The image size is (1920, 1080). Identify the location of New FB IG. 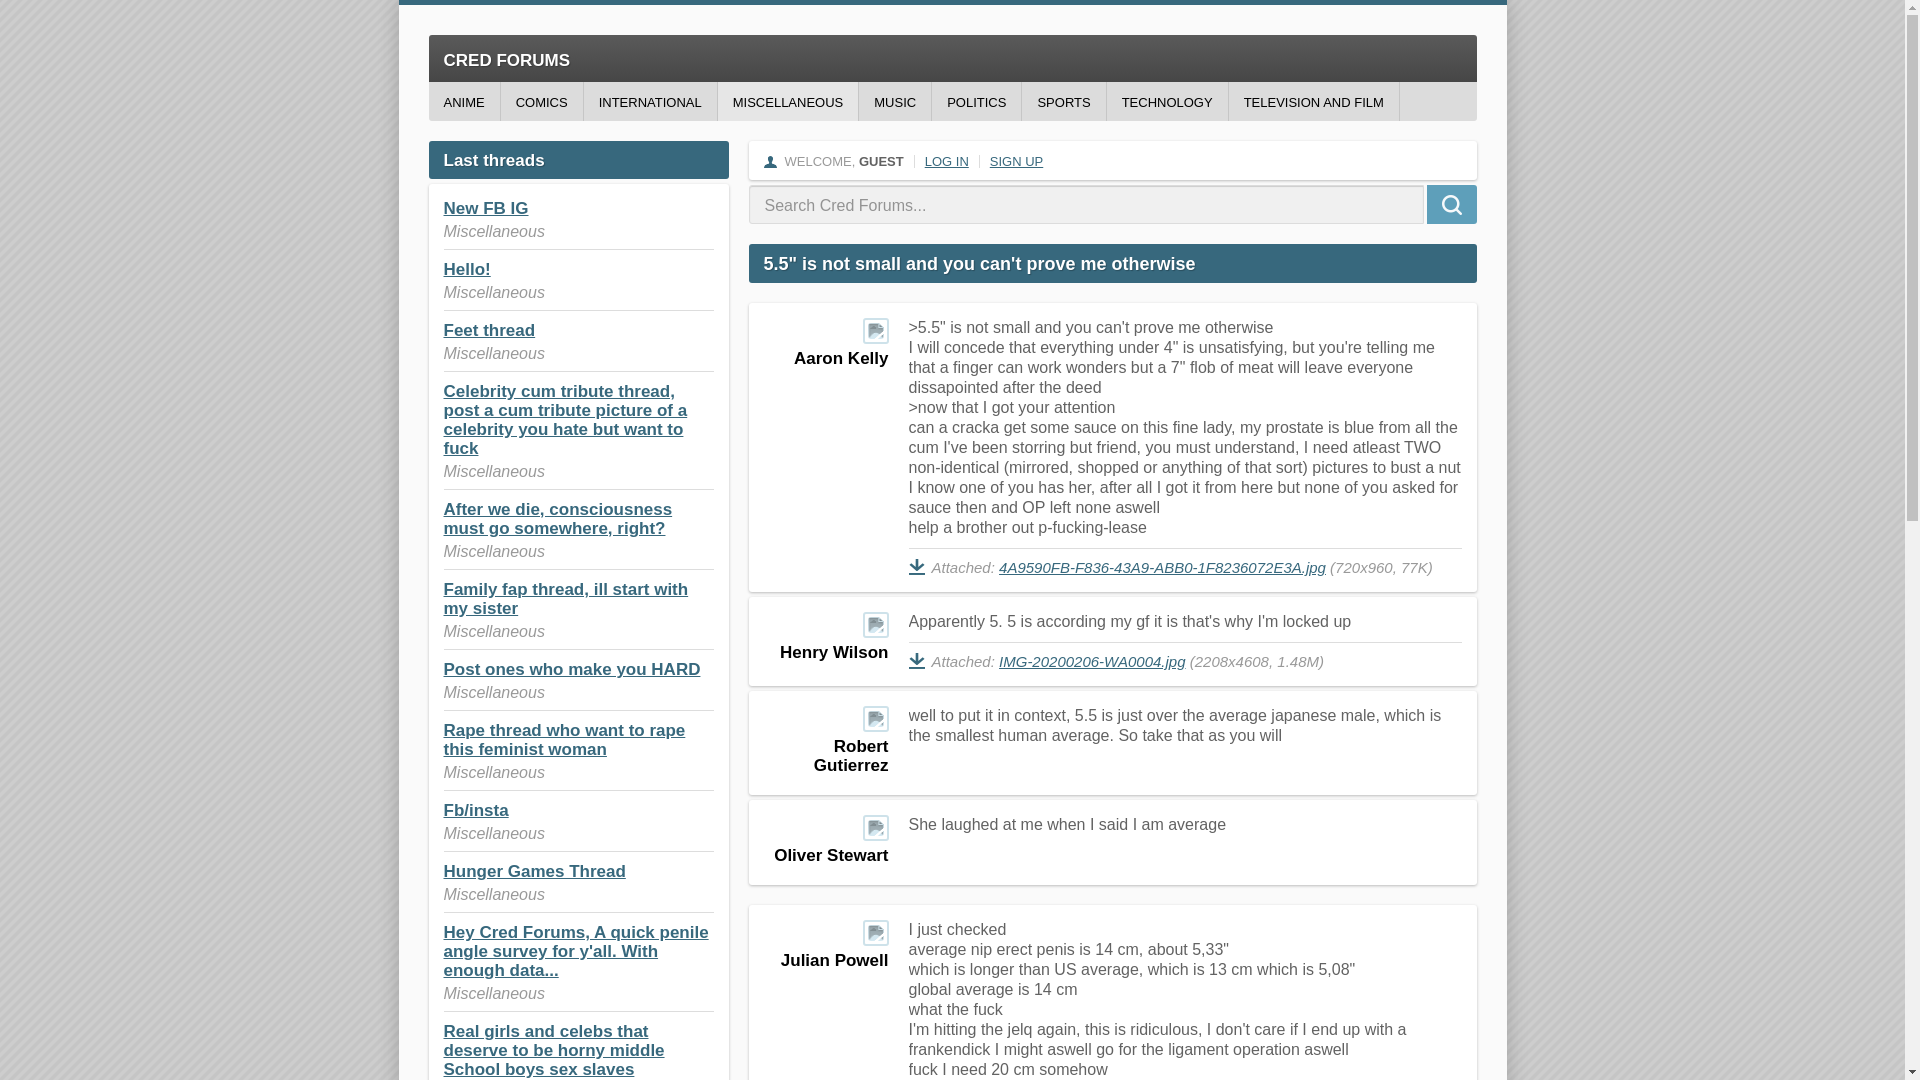
(486, 208).